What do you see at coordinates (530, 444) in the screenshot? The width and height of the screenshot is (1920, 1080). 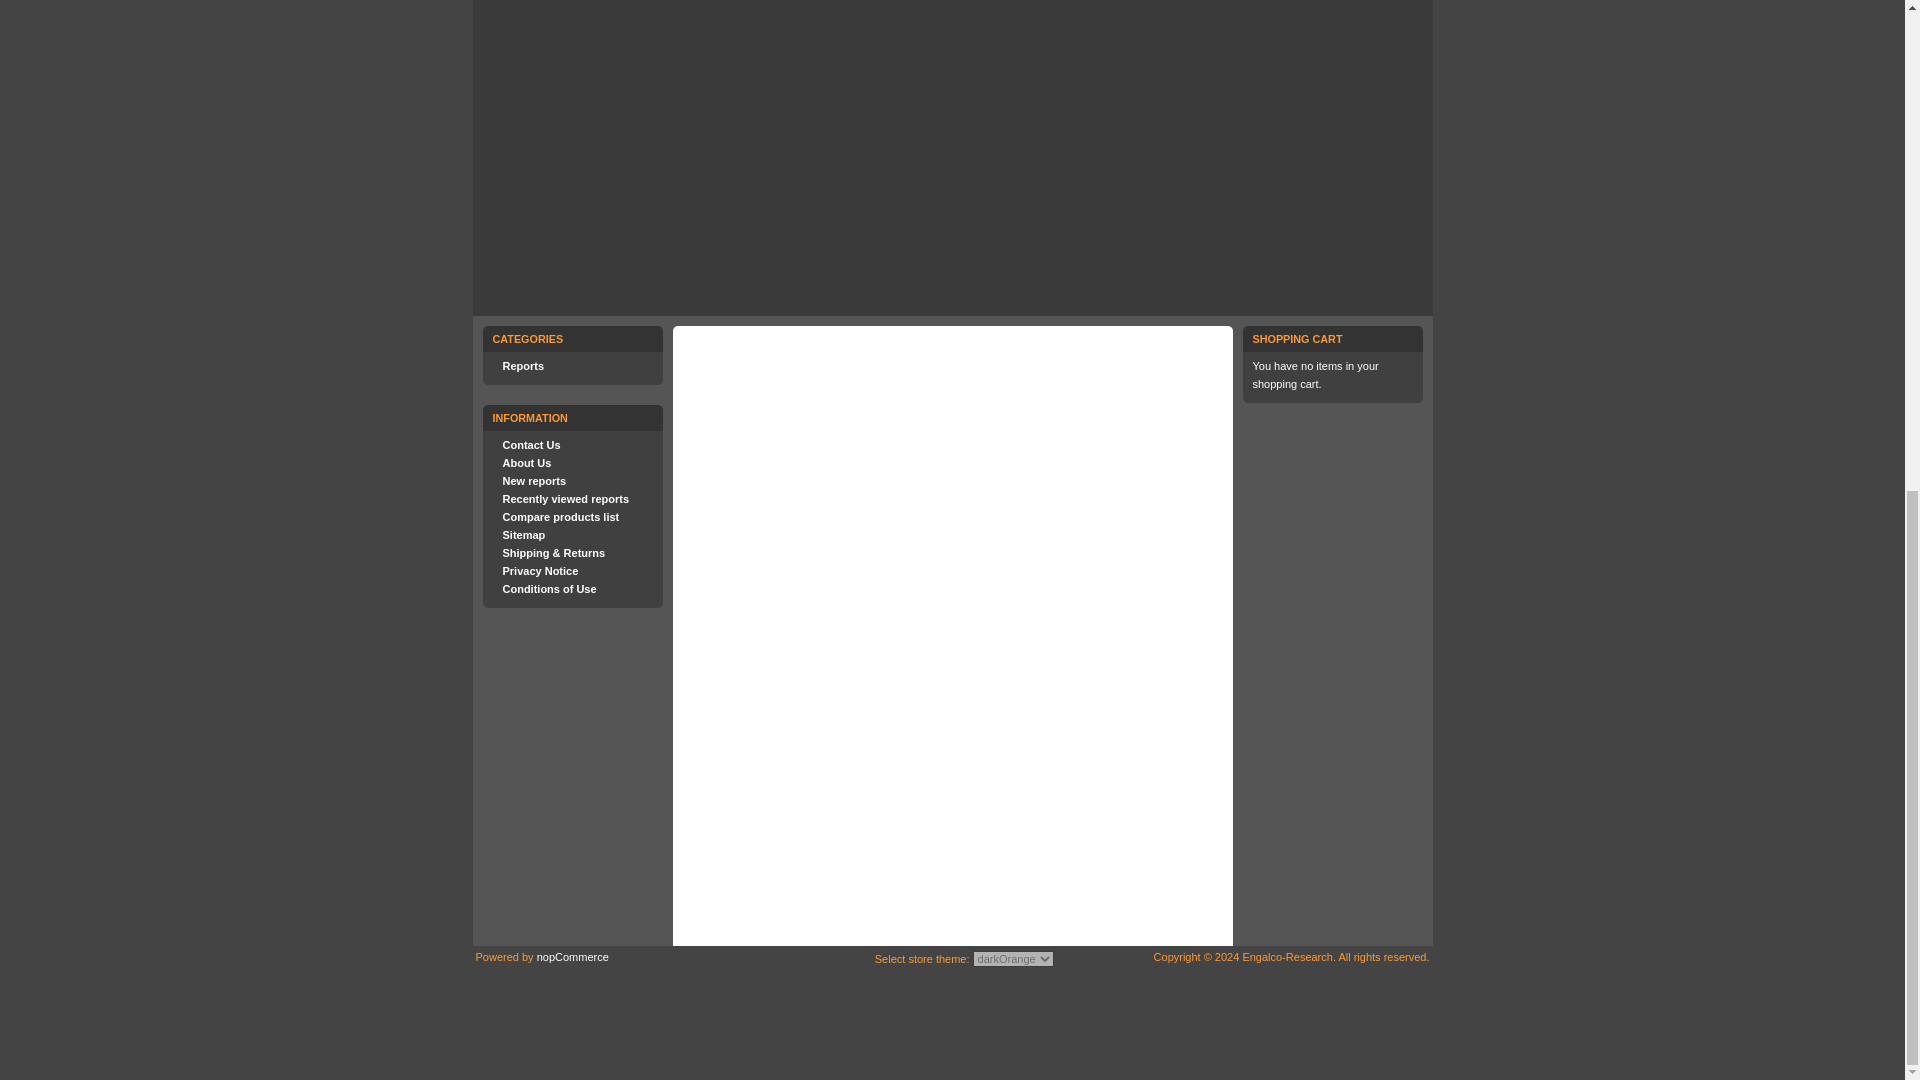 I see `Contact Us` at bounding box center [530, 444].